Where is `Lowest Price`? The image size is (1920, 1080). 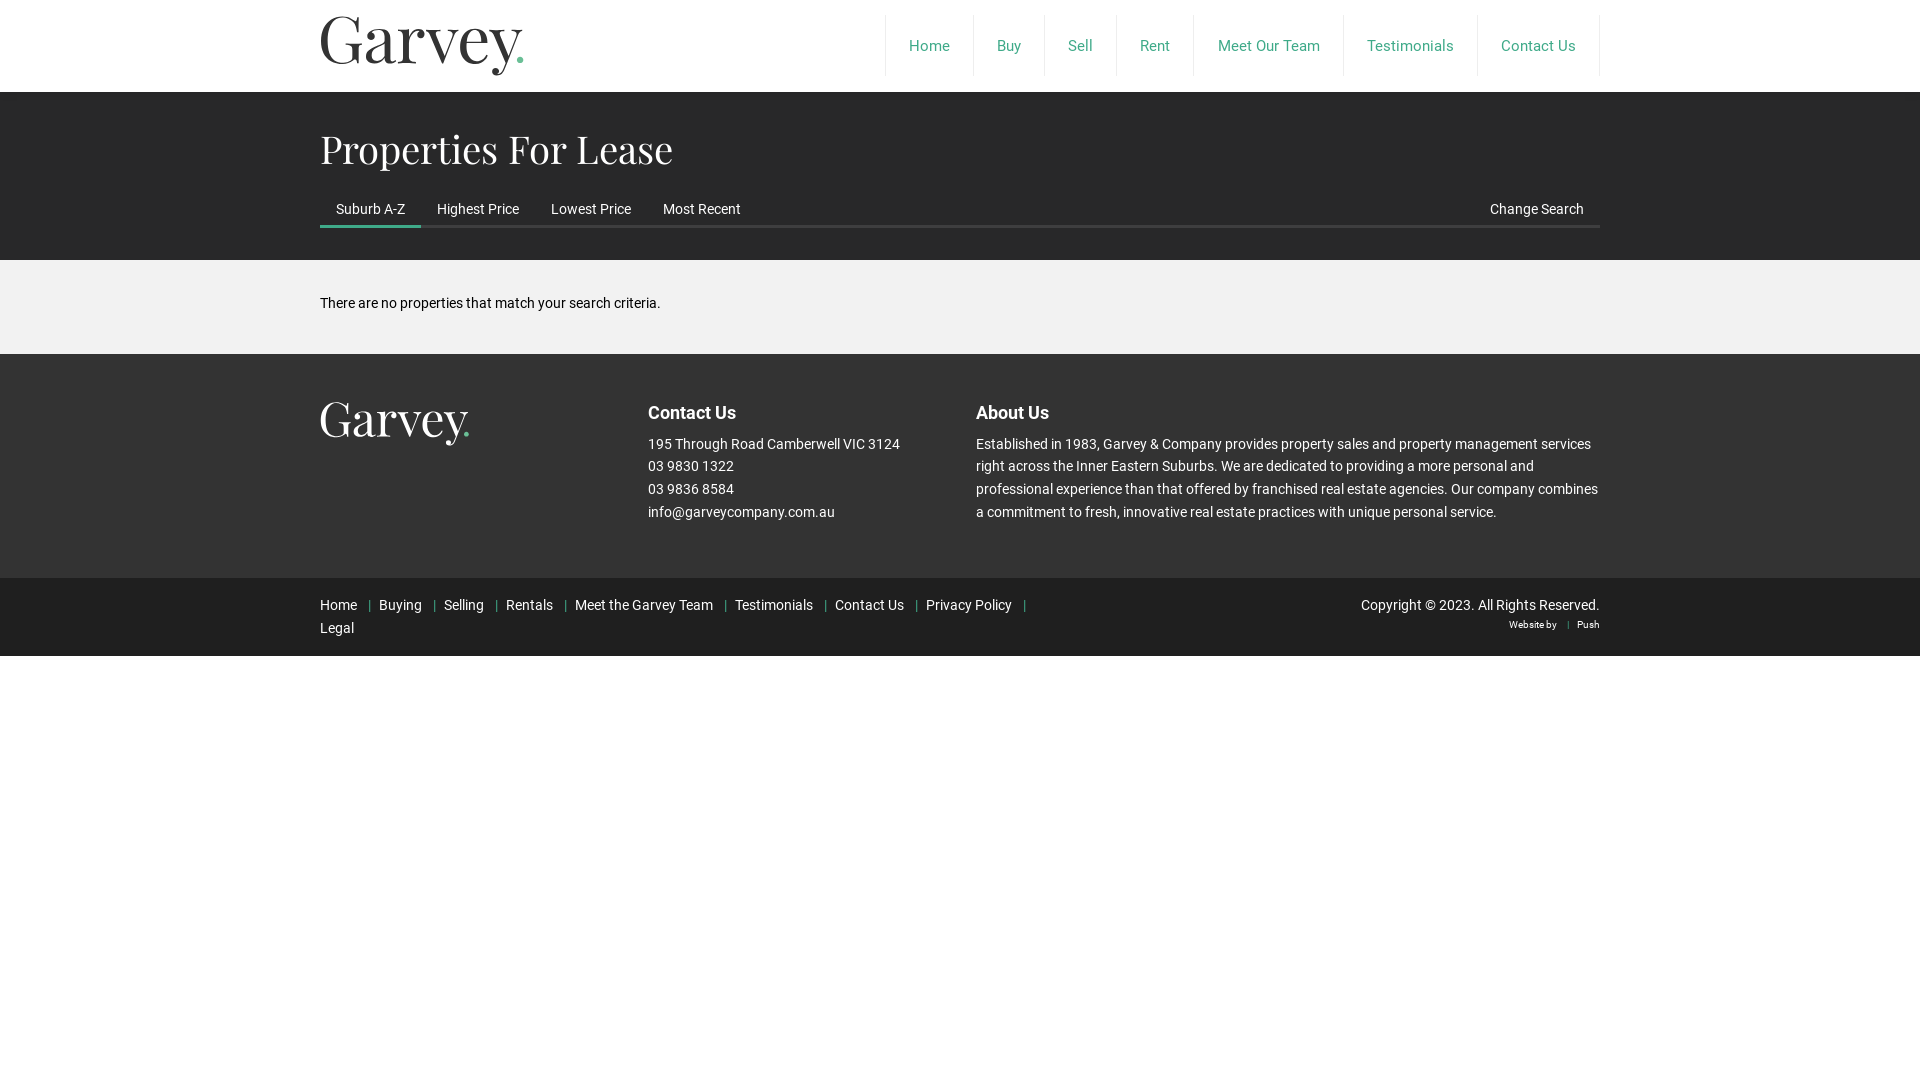
Lowest Price is located at coordinates (591, 209).